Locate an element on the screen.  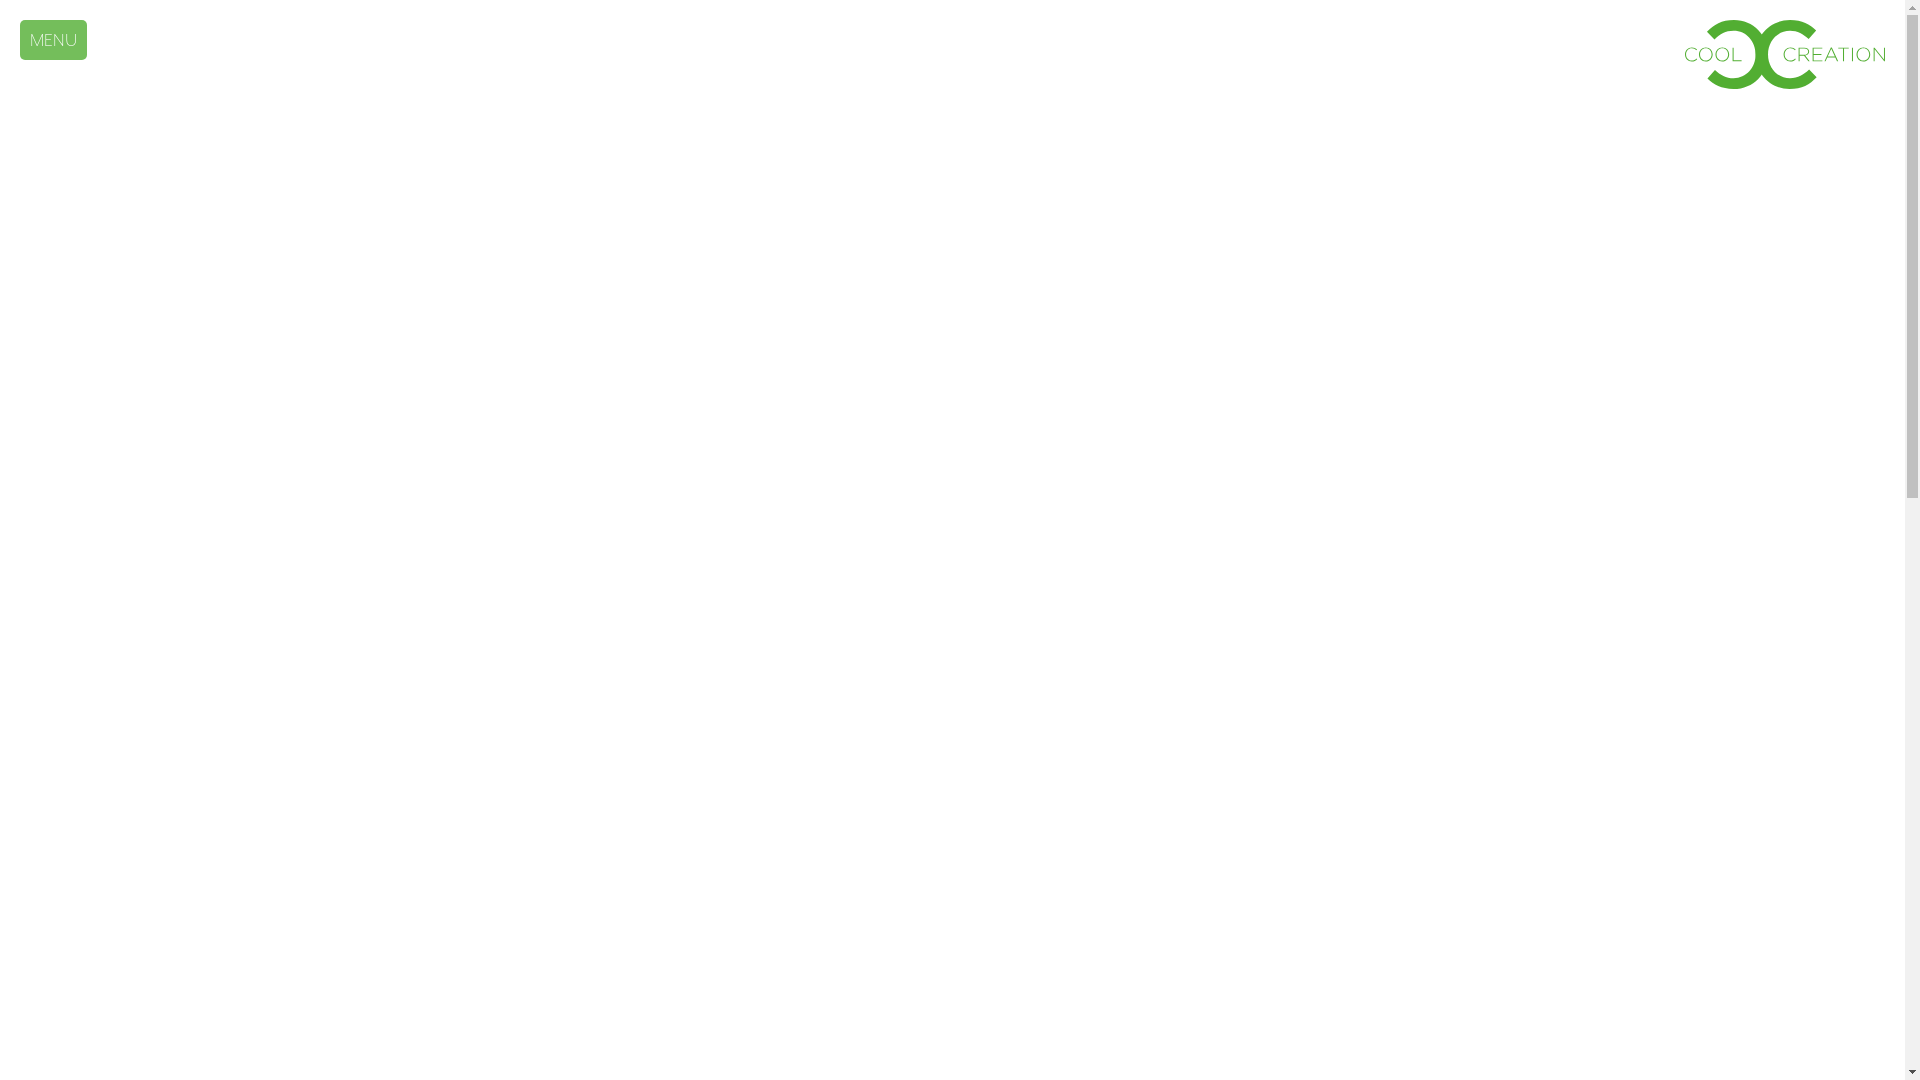
MENU is located at coordinates (54, 40).